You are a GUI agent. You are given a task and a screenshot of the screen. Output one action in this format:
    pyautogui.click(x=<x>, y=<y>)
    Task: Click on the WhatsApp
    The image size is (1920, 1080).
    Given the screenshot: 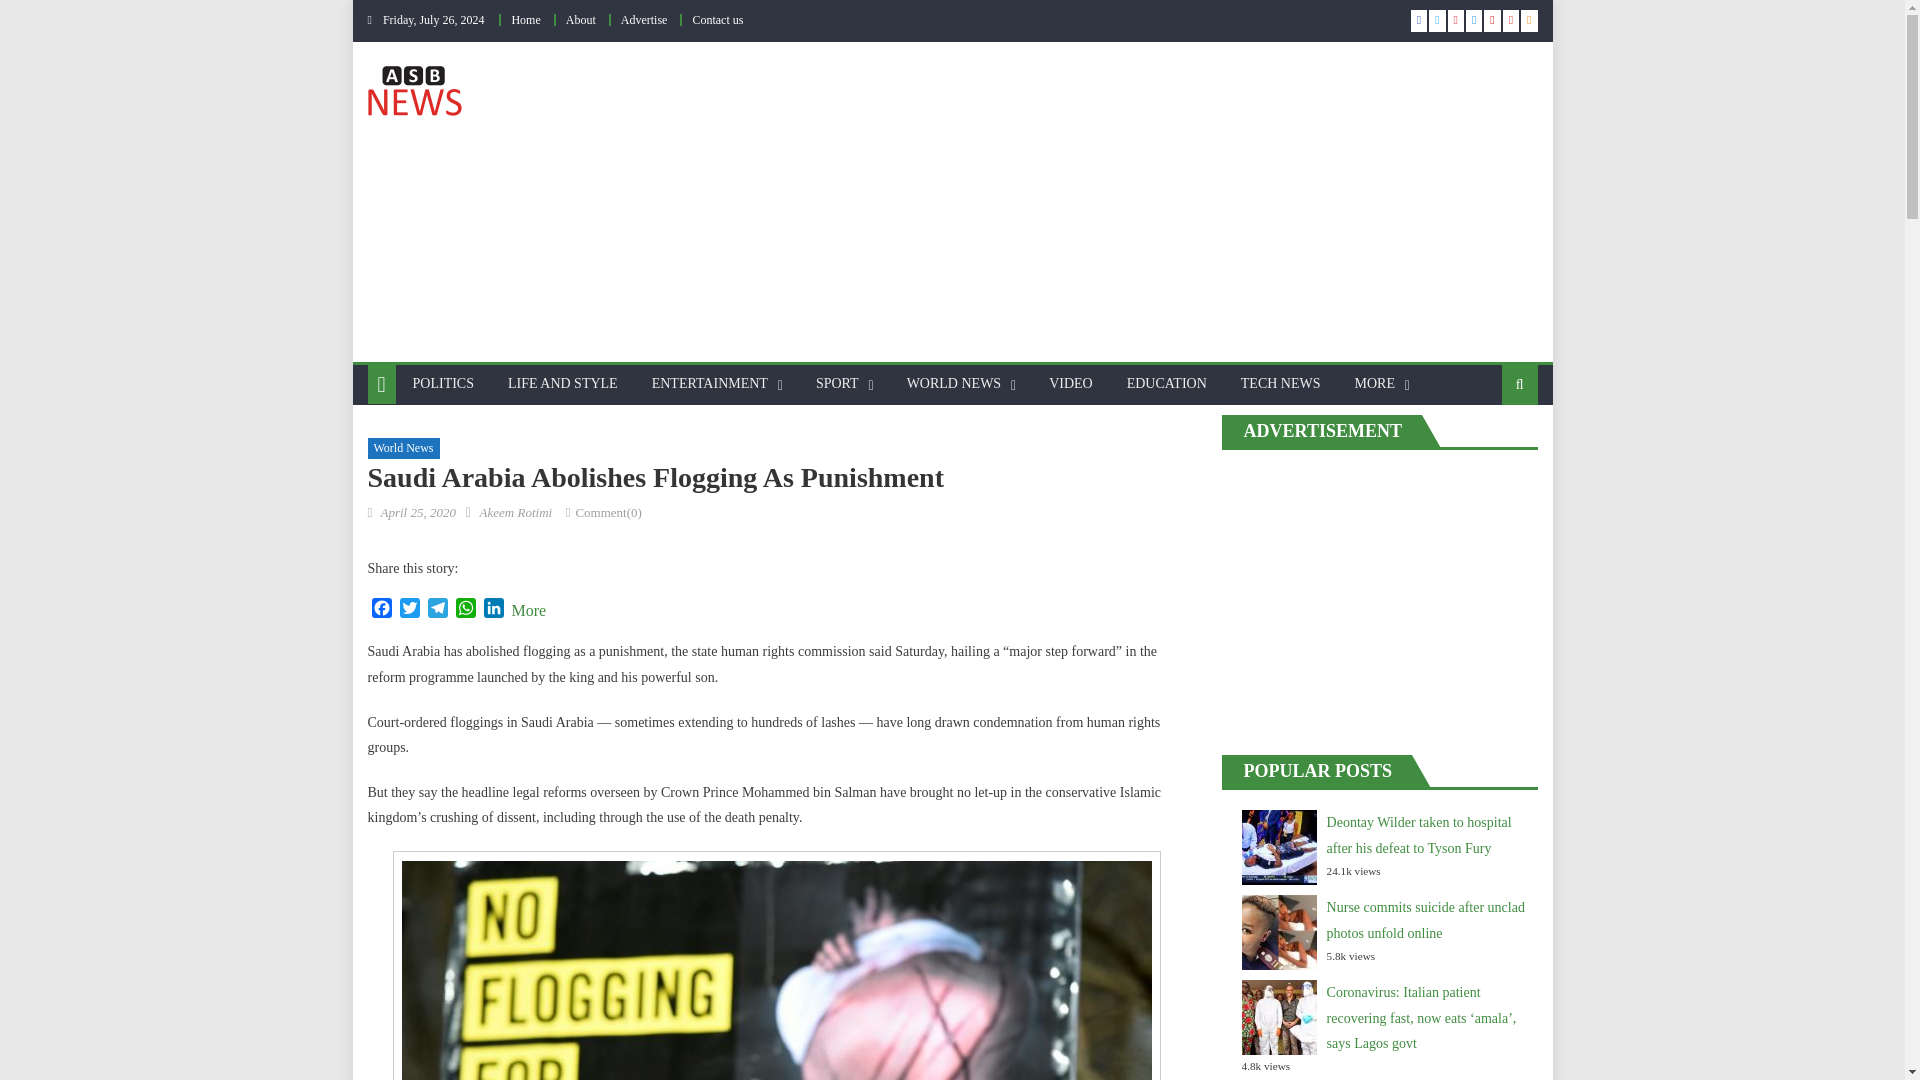 What is the action you would take?
    pyautogui.click(x=466, y=610)
    